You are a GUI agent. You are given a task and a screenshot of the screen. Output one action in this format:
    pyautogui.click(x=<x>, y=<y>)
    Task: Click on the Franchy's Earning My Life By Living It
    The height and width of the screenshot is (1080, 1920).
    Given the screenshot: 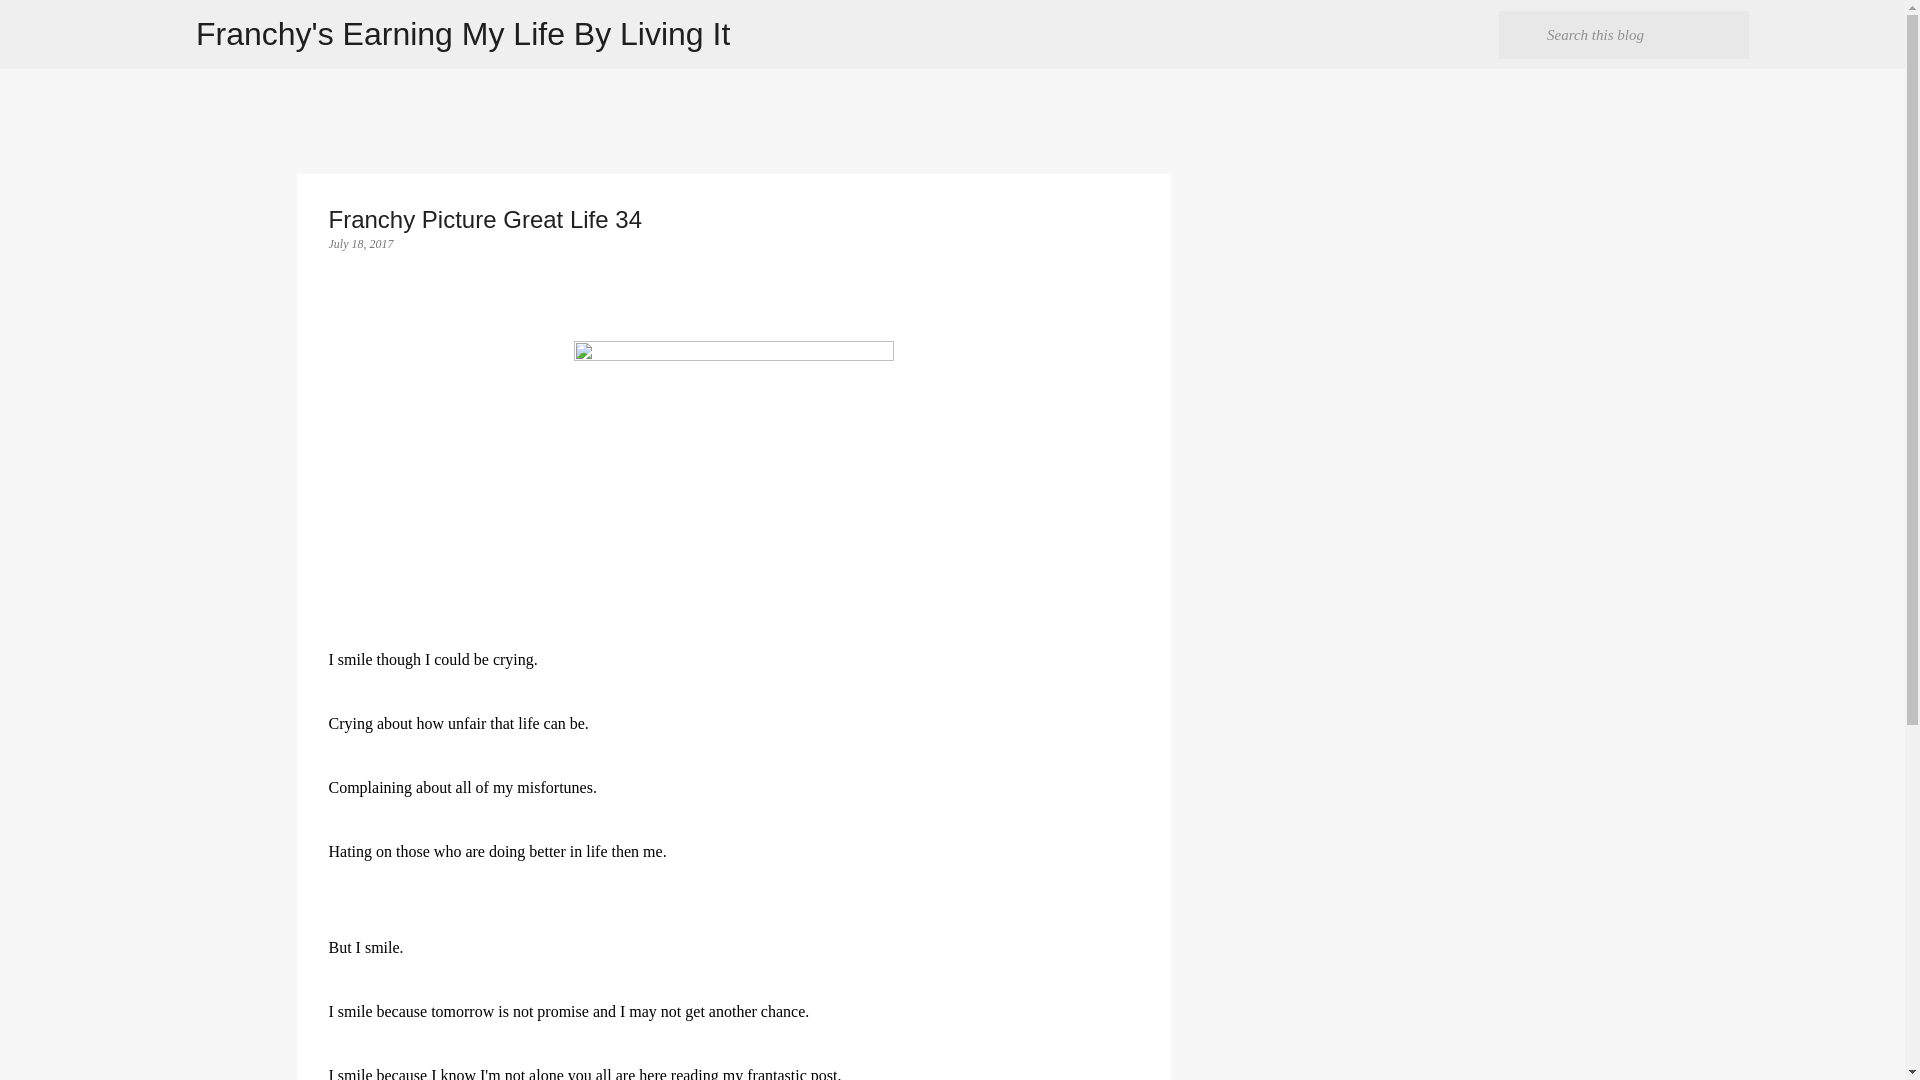 What is the action you would take?
    pyautogui.click(x=462, y=34)
    